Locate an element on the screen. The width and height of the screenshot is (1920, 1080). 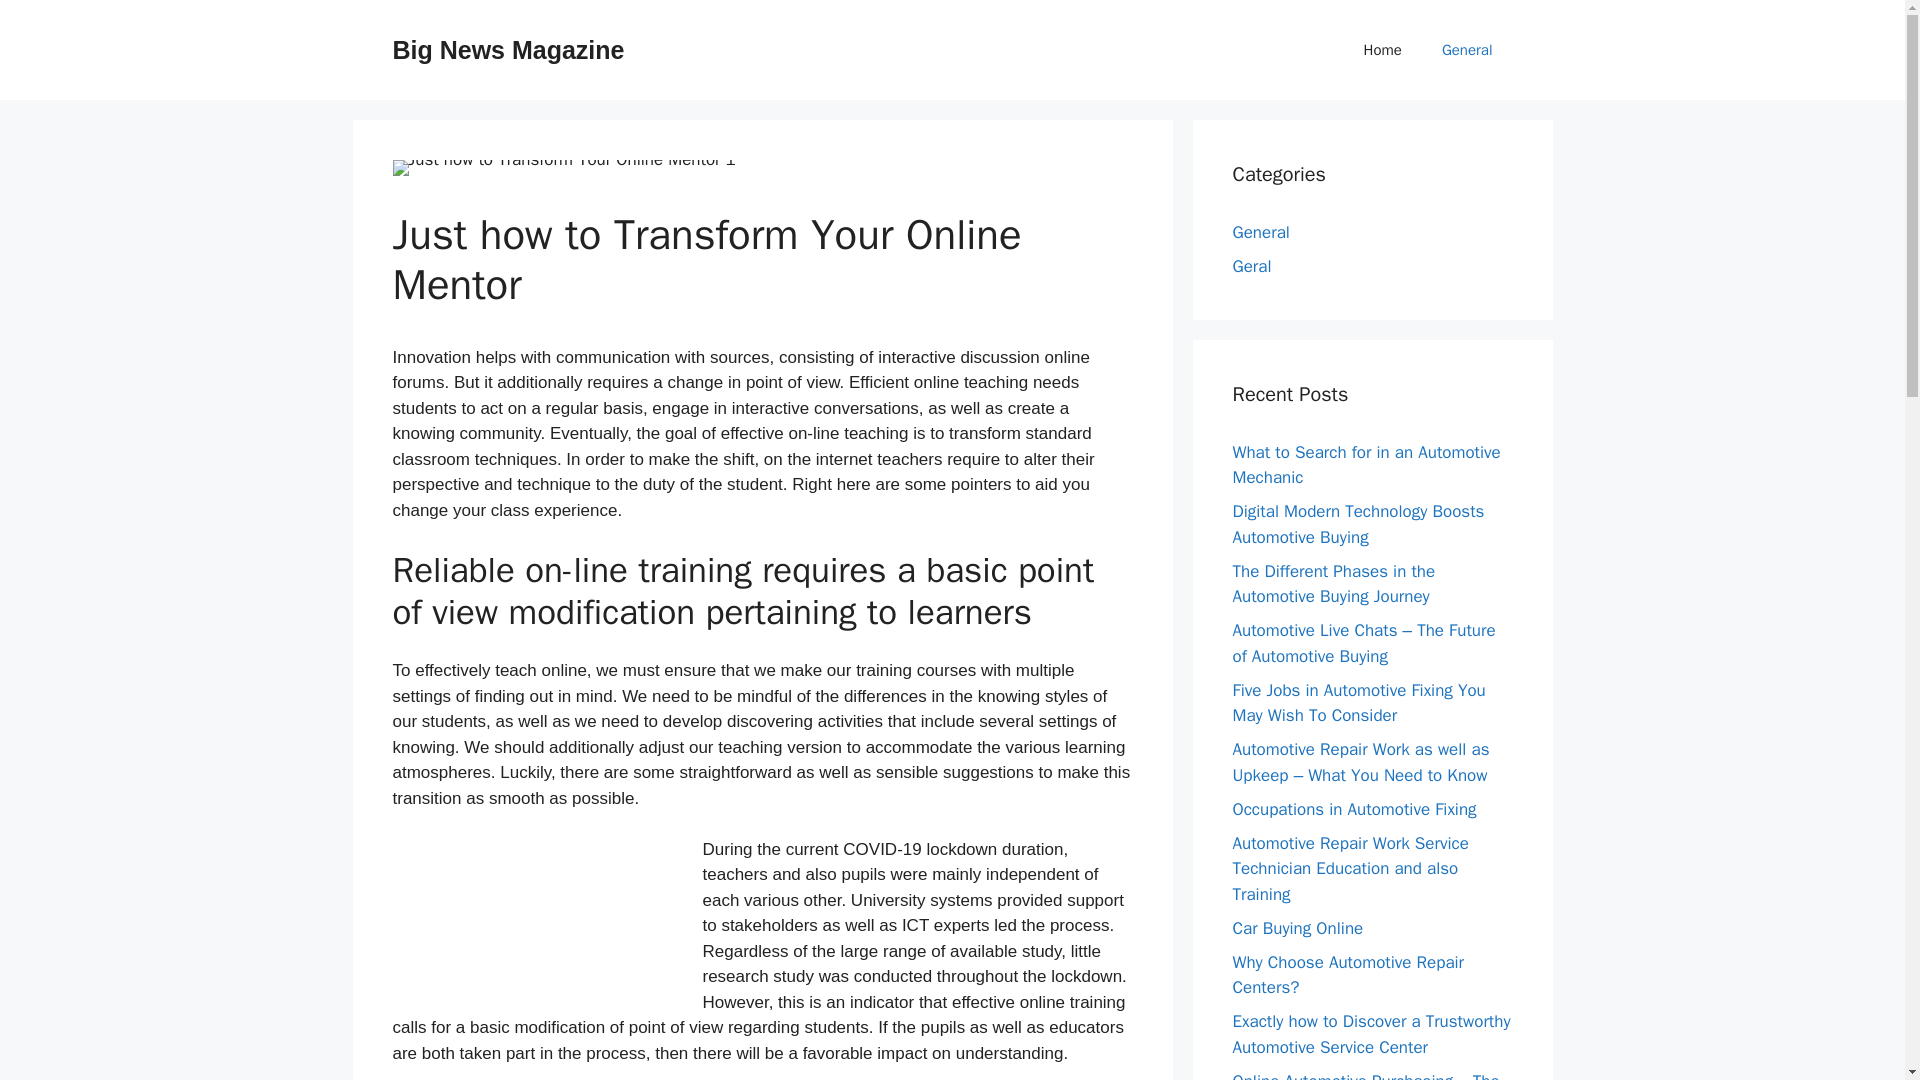
General is located at coordinates (1260, 232).